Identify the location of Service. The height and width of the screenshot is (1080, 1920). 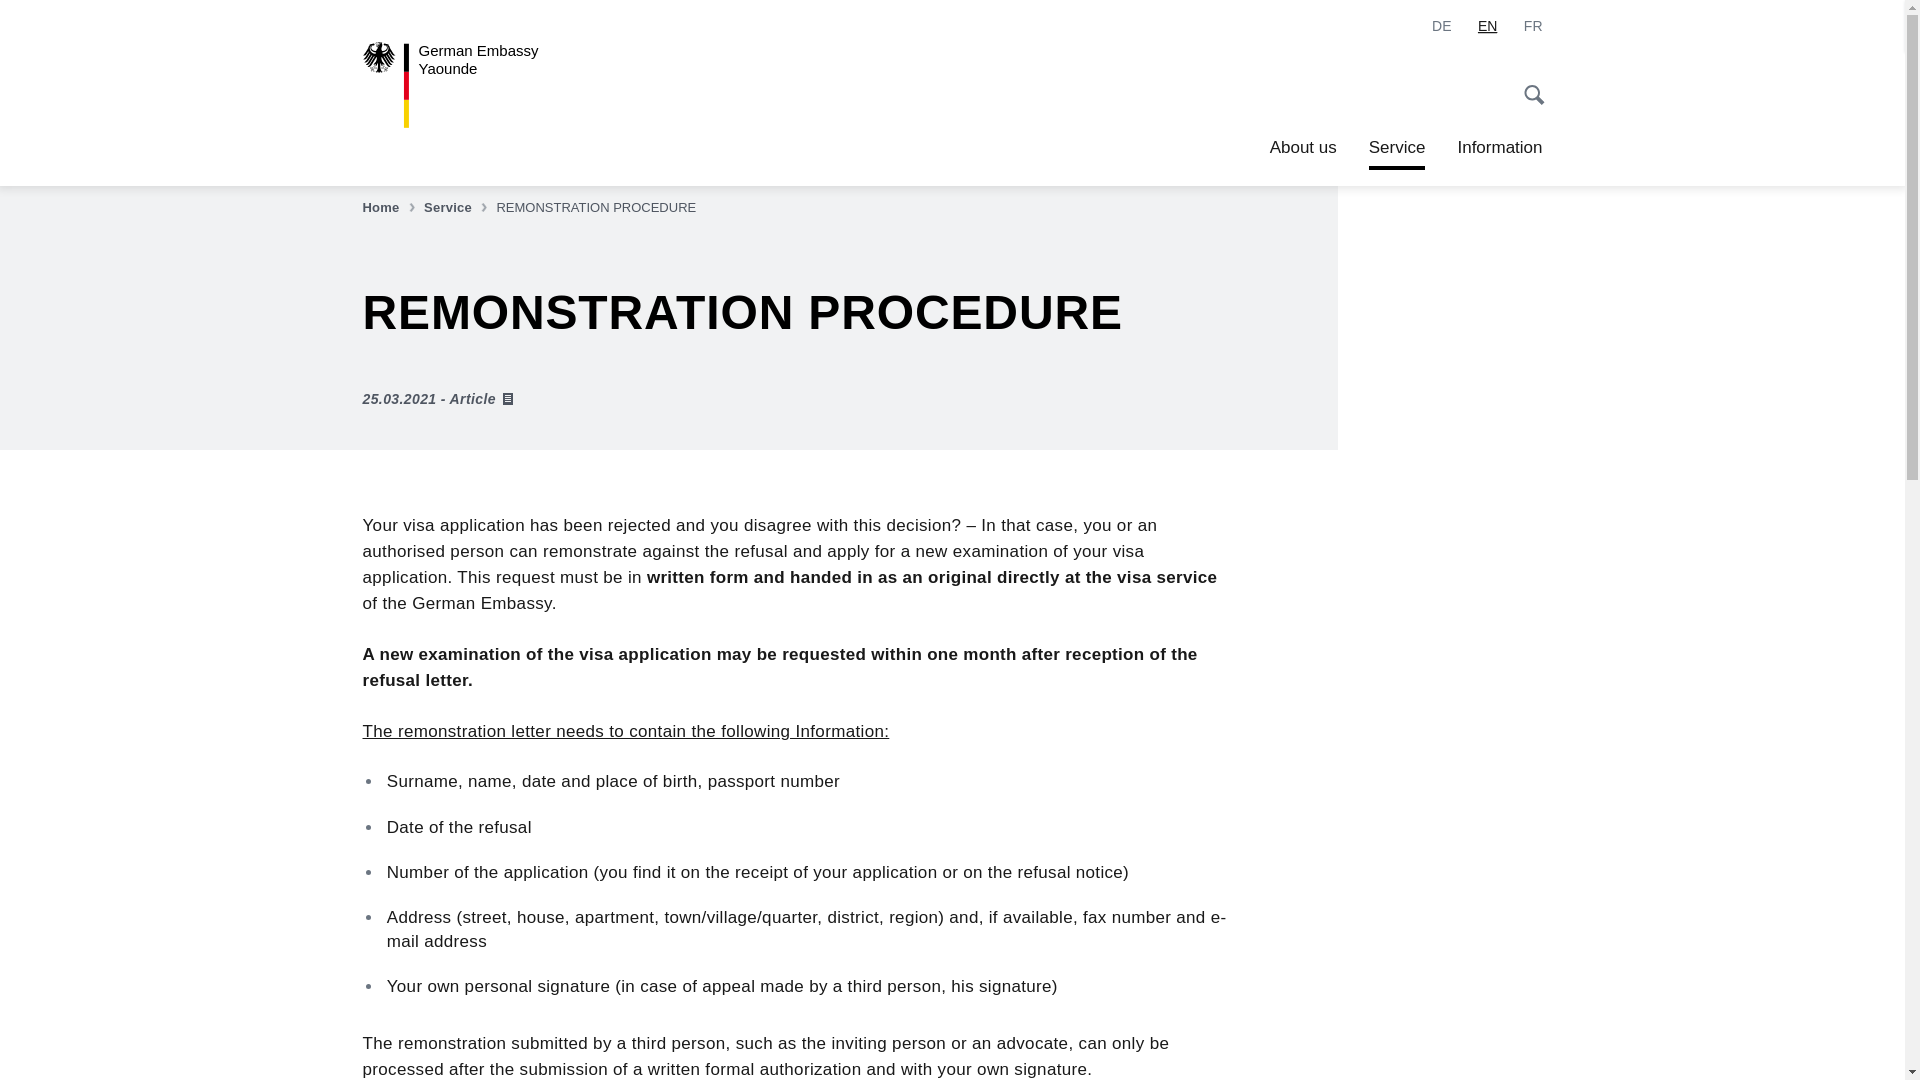
(458, 208).